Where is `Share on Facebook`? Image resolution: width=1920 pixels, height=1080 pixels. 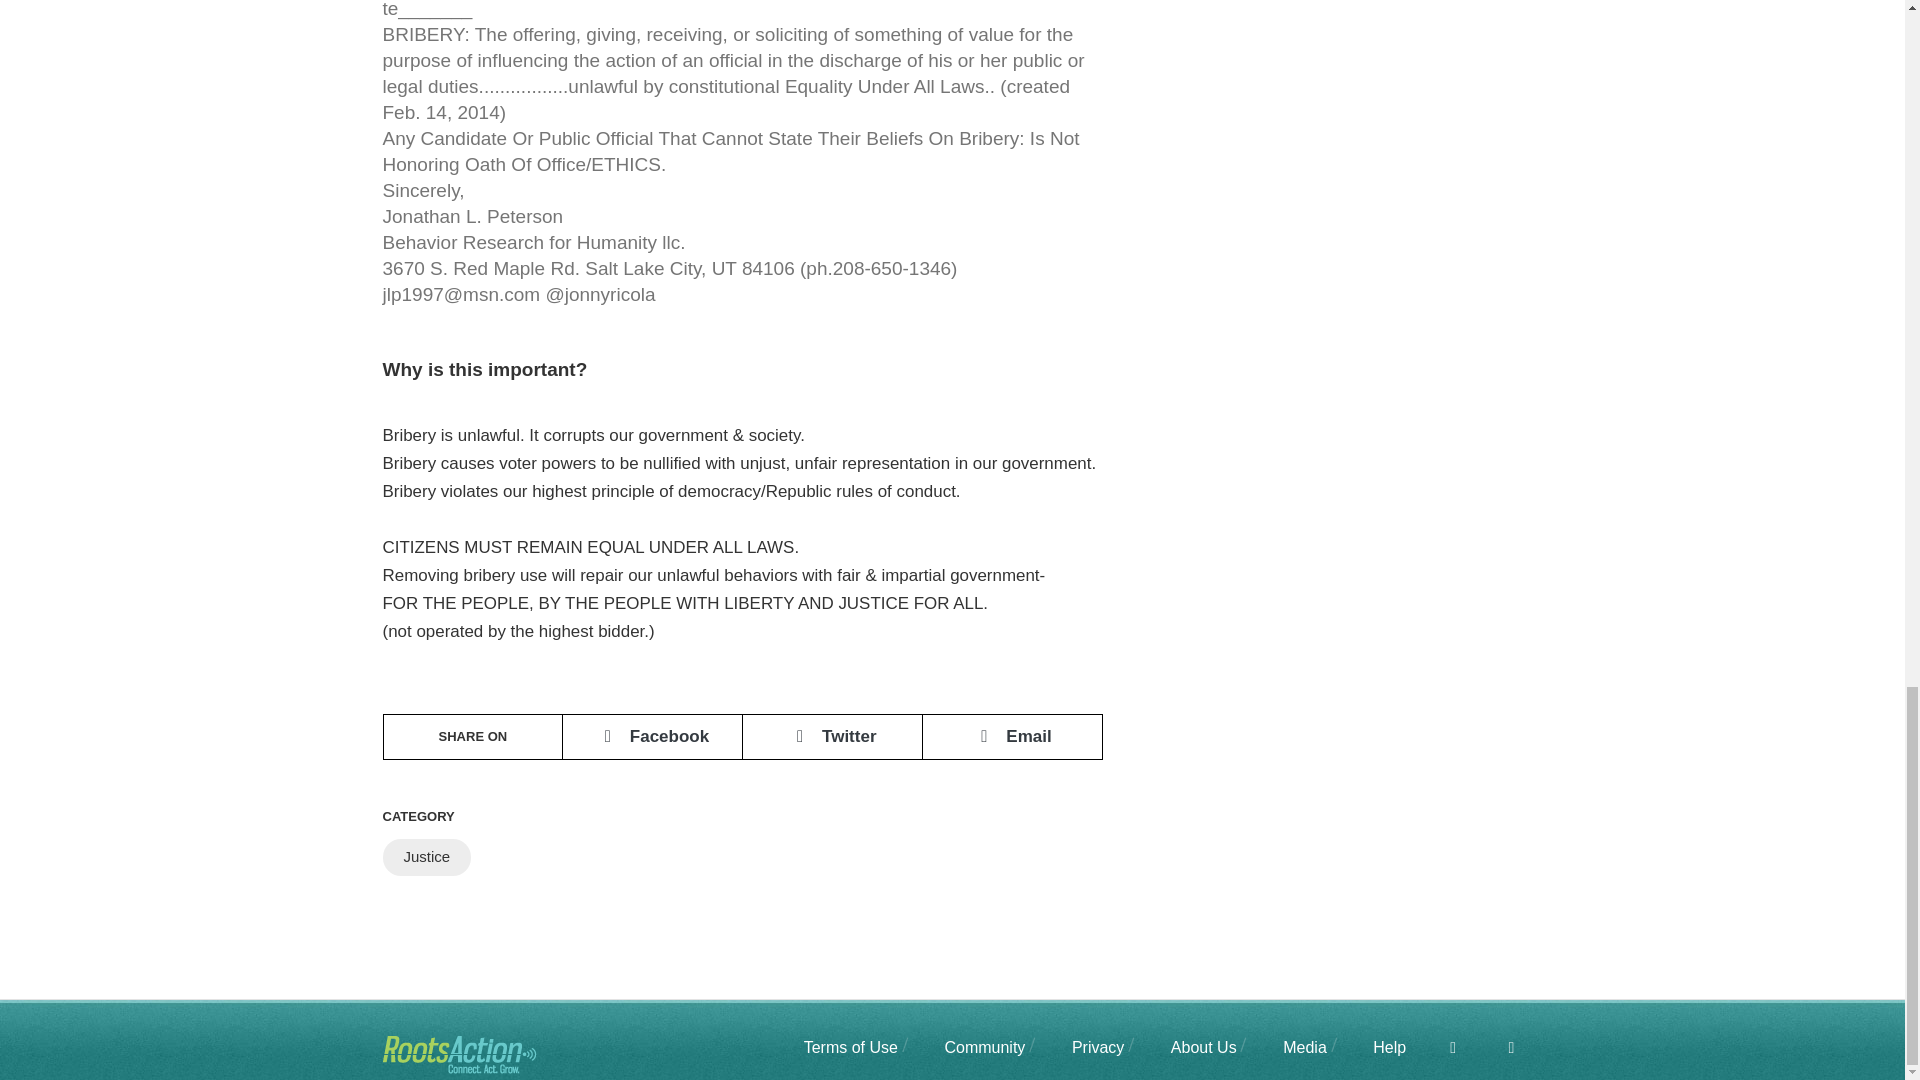
Share on Facebook is located at coordinates (652, 736).